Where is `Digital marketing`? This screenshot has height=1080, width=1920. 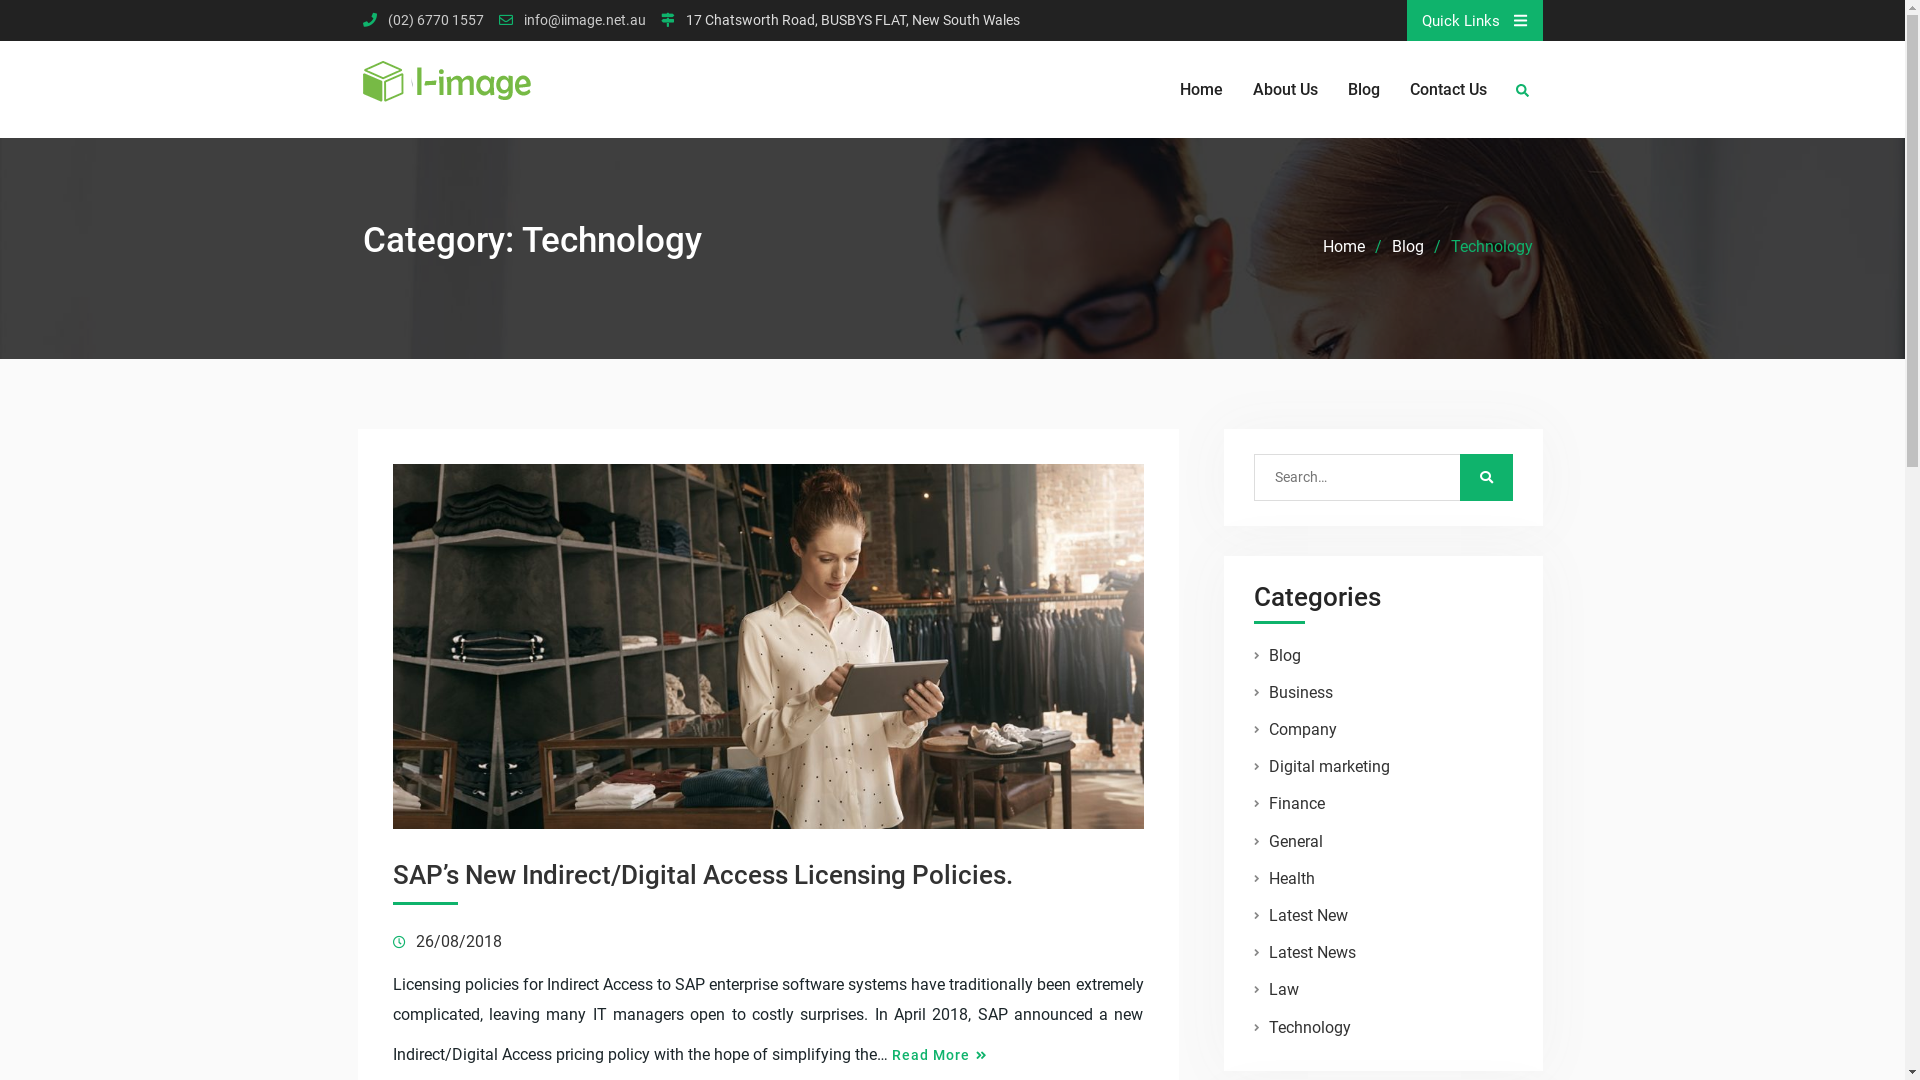 Digital marketing is located at coordinates (1328, 766).